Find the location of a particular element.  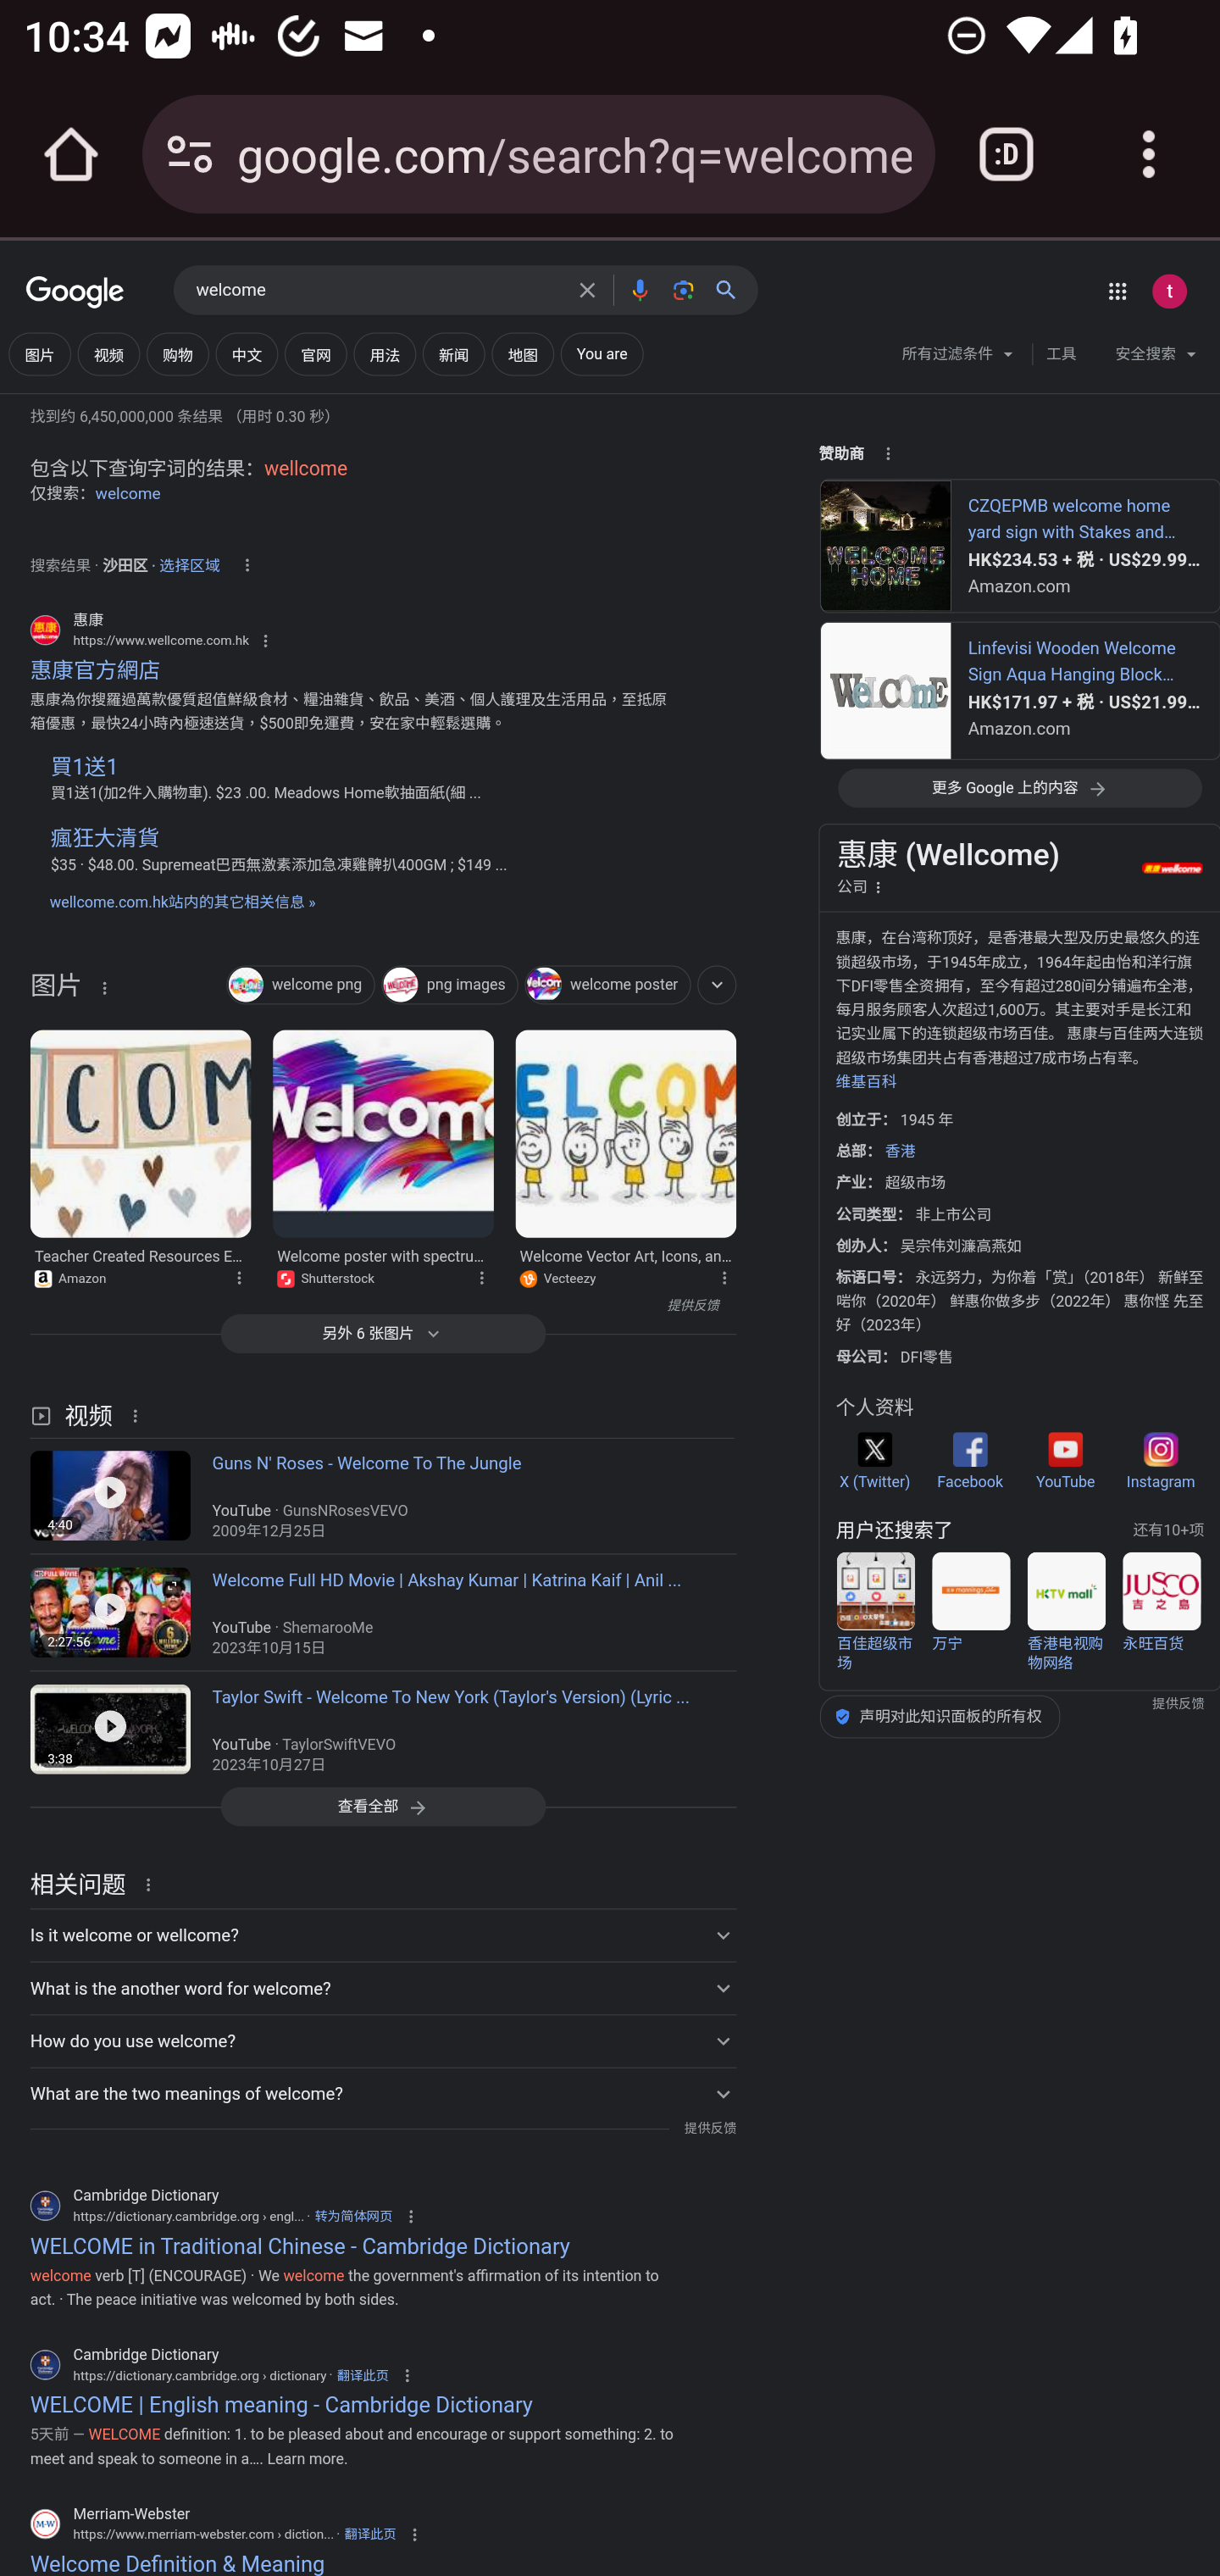

Switch or close tabs is located at coordinates (1006, 154).